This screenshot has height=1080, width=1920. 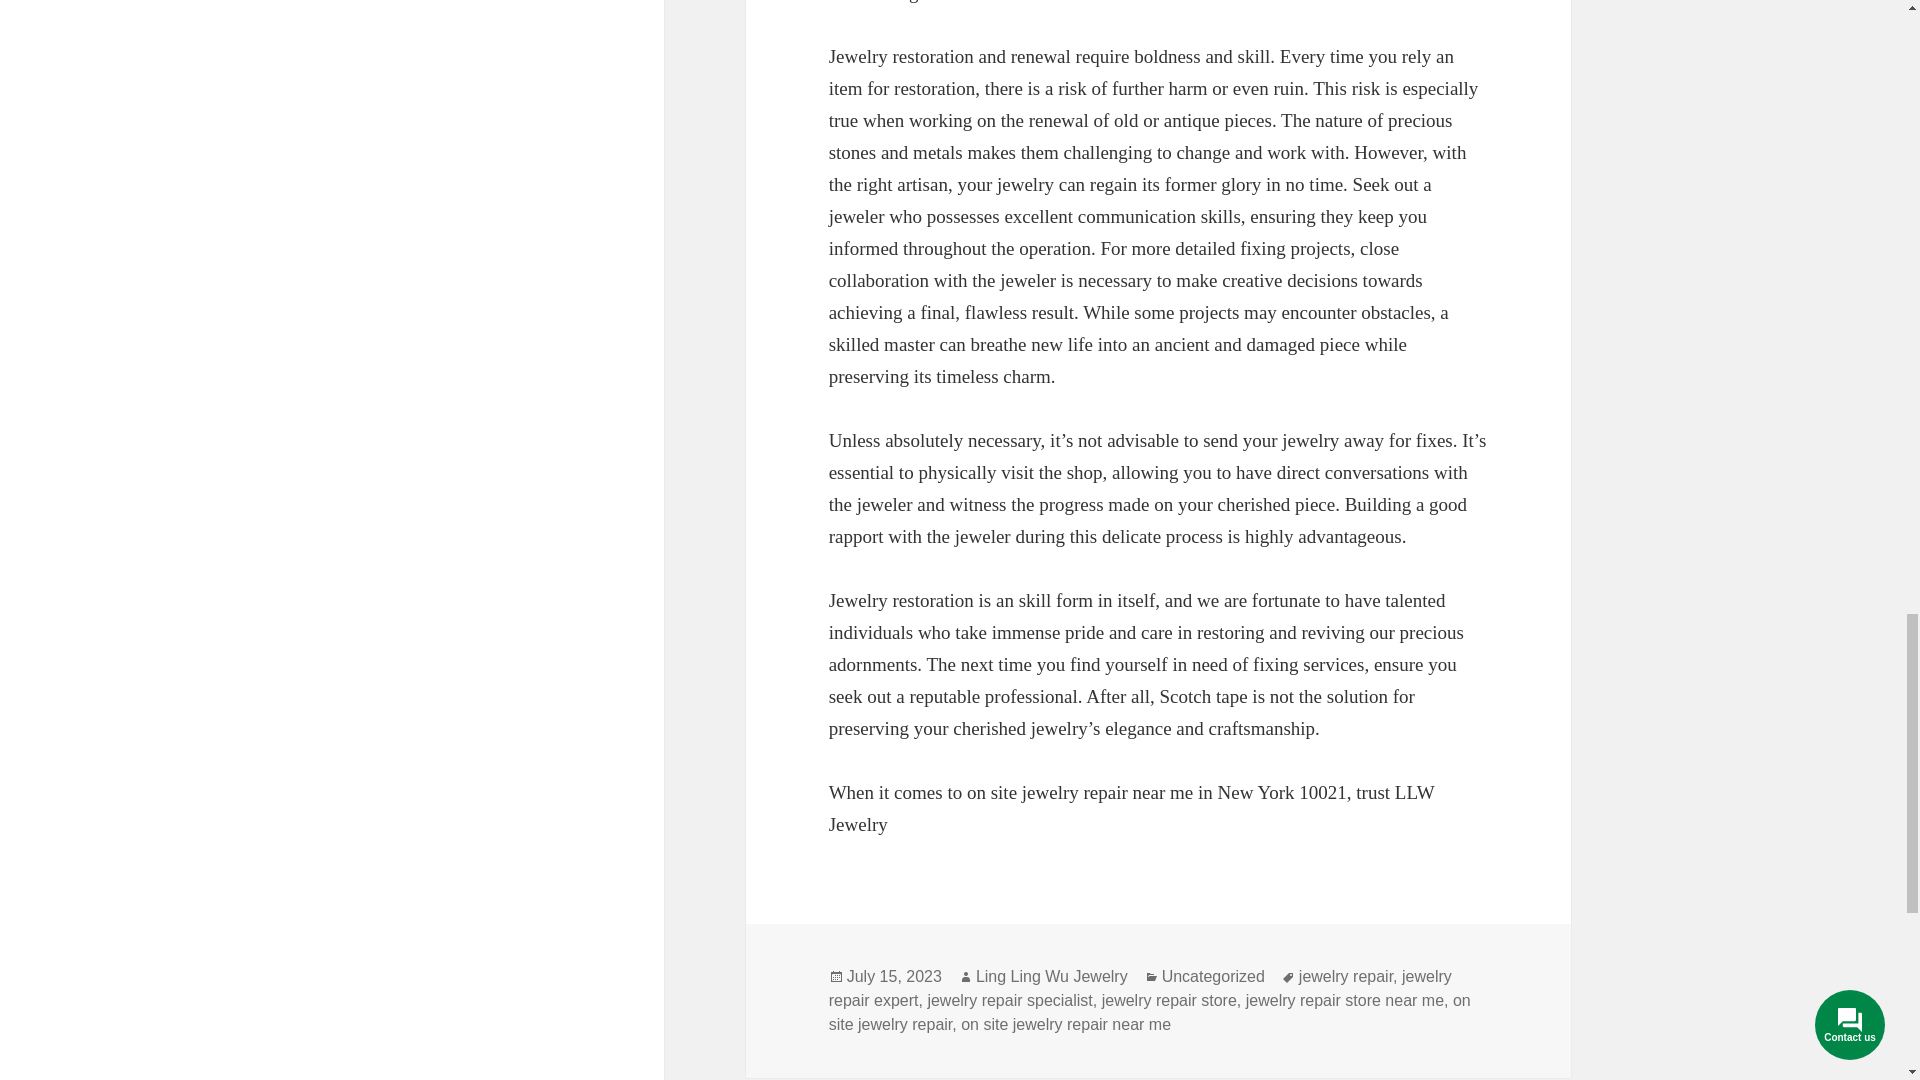 I want to click on jewelry repair store, so click(x=1169, y=1000).